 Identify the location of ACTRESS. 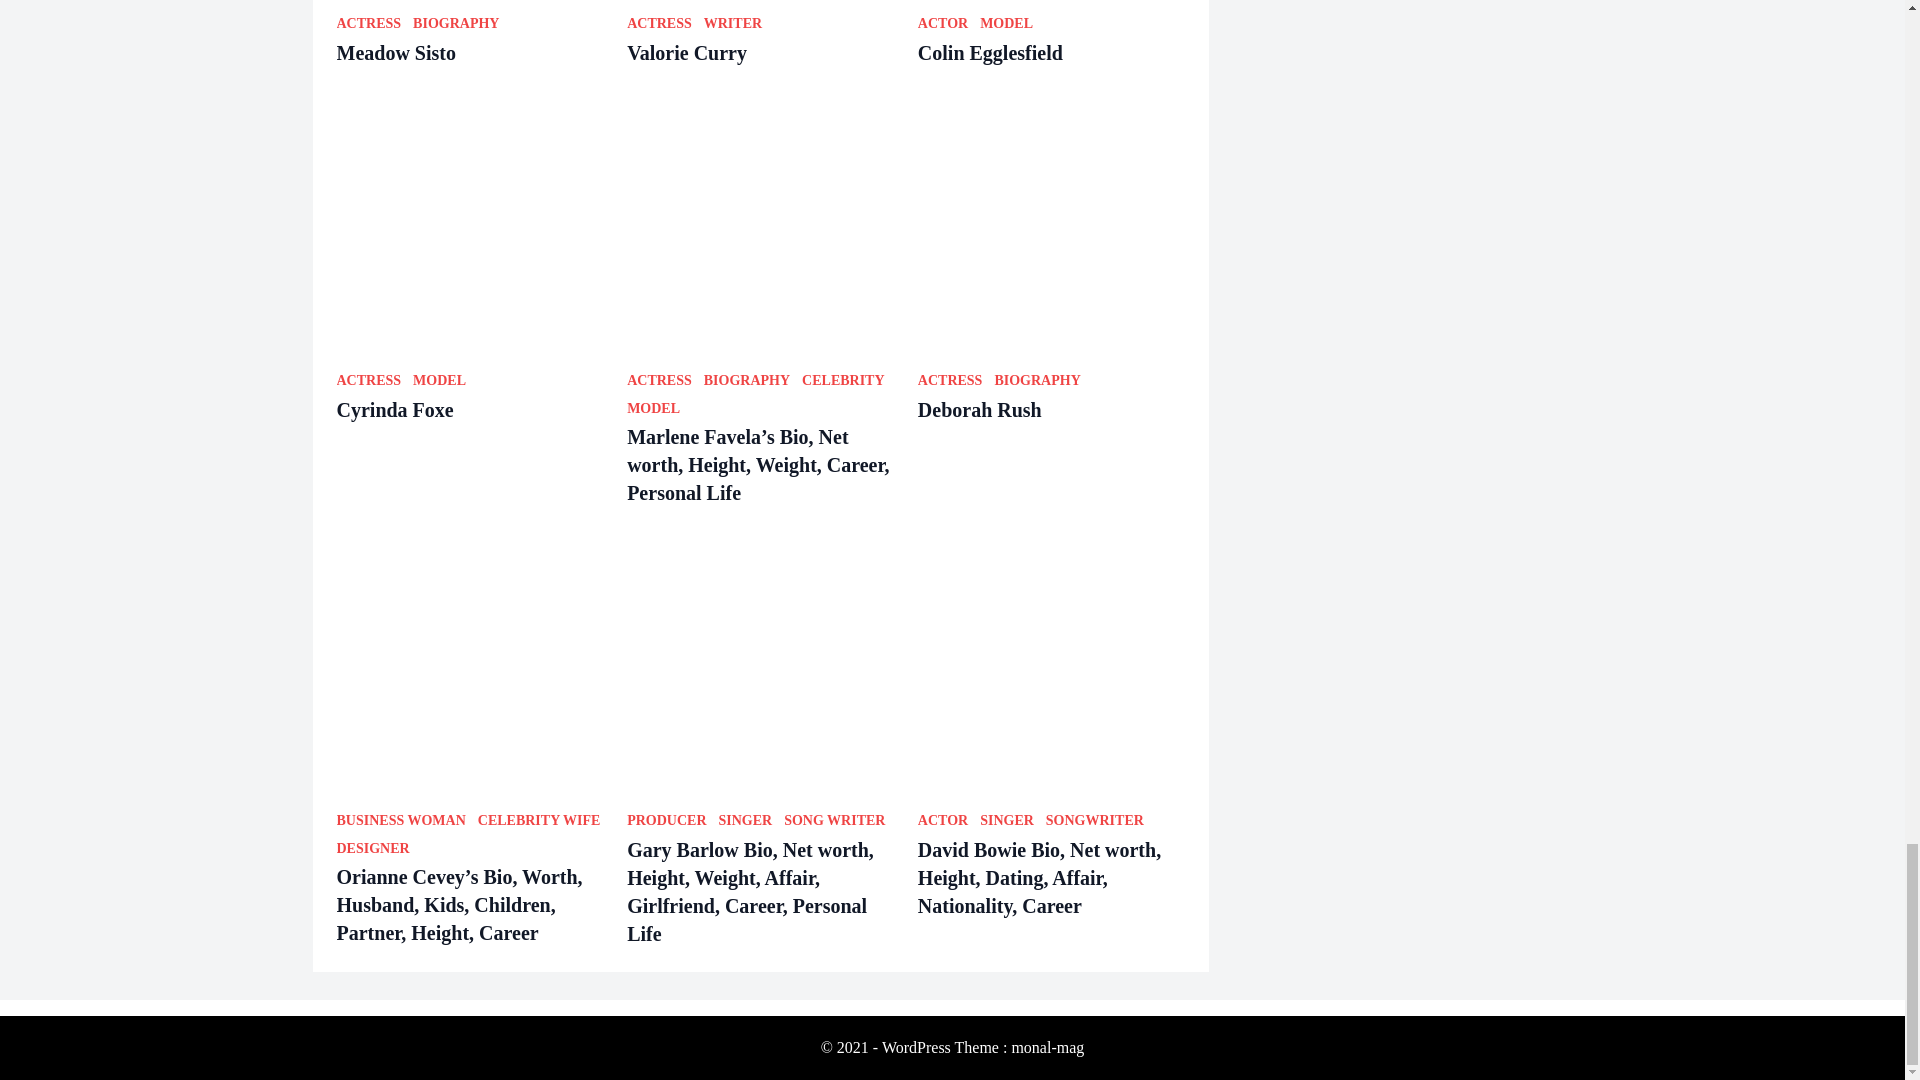
(368, 24).